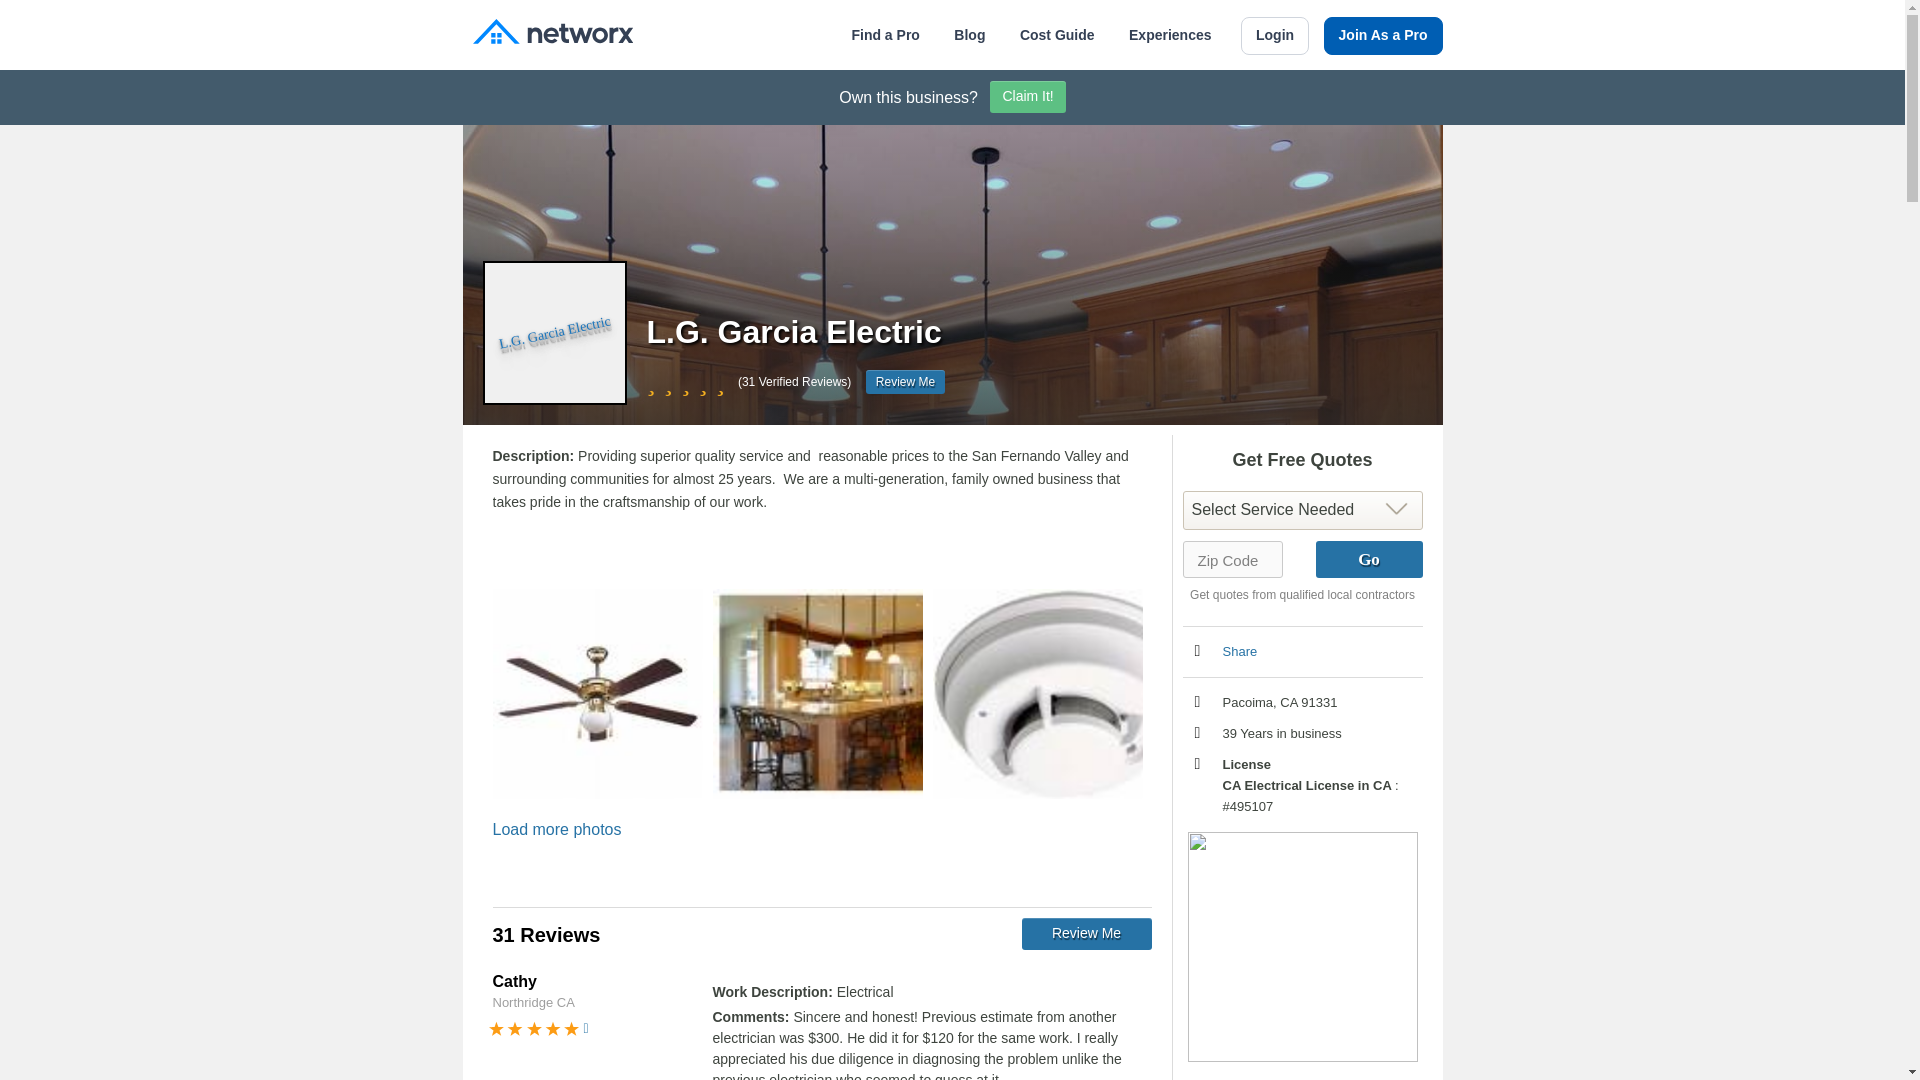 This screenshot has width=1920, height=1080. Describe the element at coordinates (1086, 934) in the screenshot. I see `Review Me` at that location.